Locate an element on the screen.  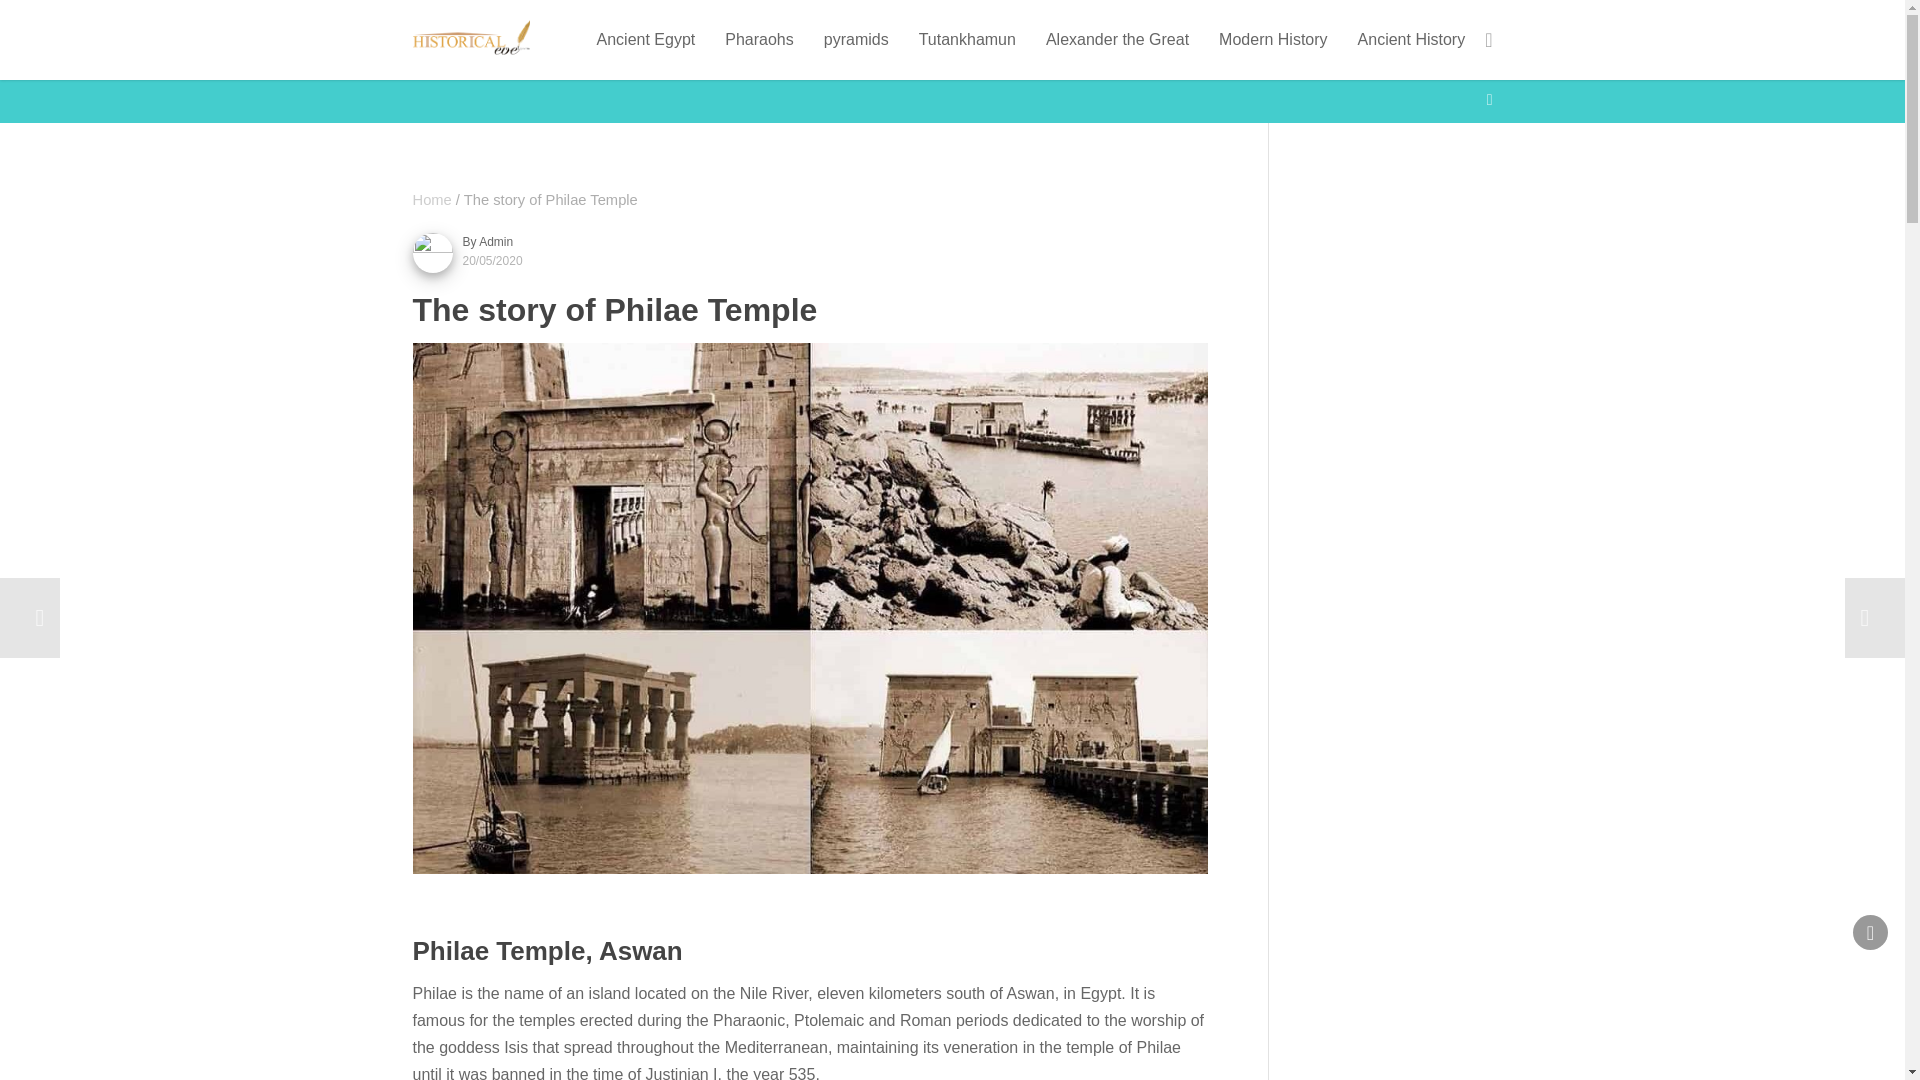
Modern History is located at coordinates (1272, 40).